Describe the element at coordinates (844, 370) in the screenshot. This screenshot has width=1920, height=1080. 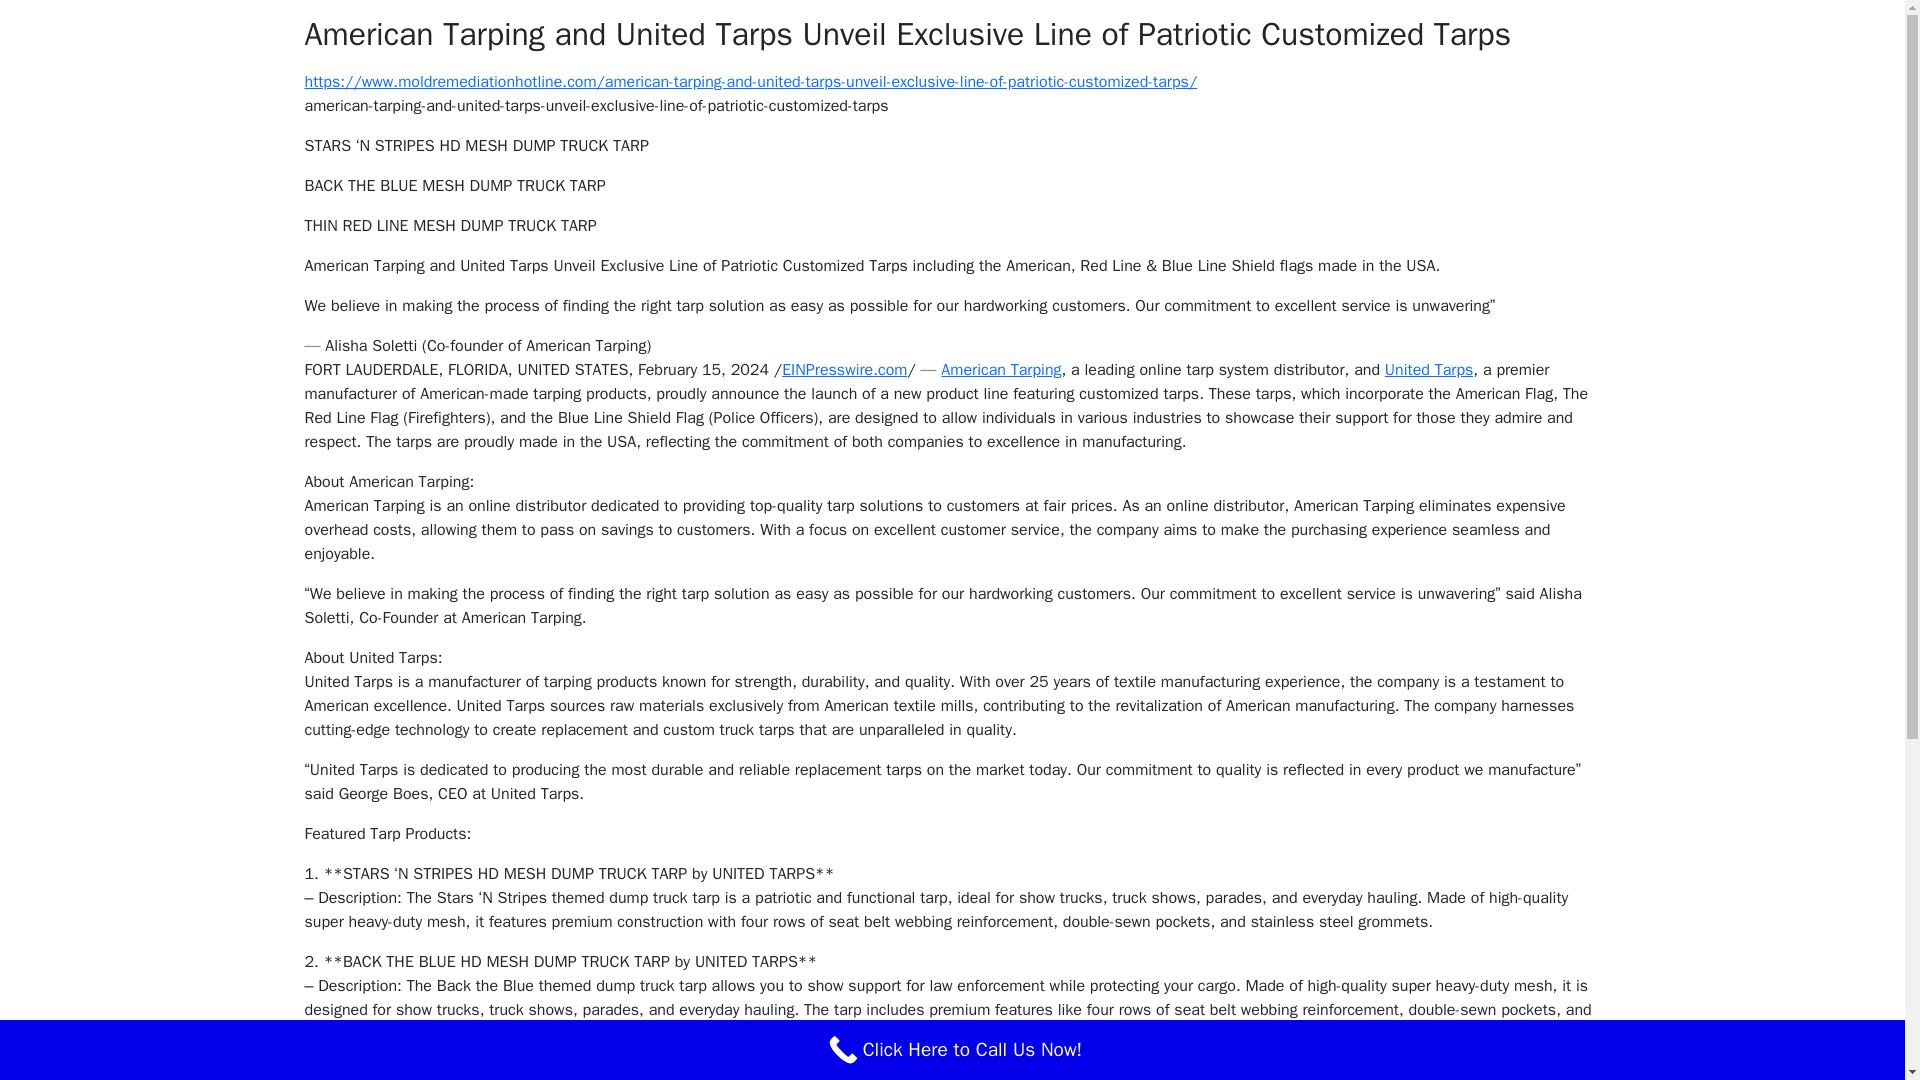
I see `EINPresswire.com` at that location.